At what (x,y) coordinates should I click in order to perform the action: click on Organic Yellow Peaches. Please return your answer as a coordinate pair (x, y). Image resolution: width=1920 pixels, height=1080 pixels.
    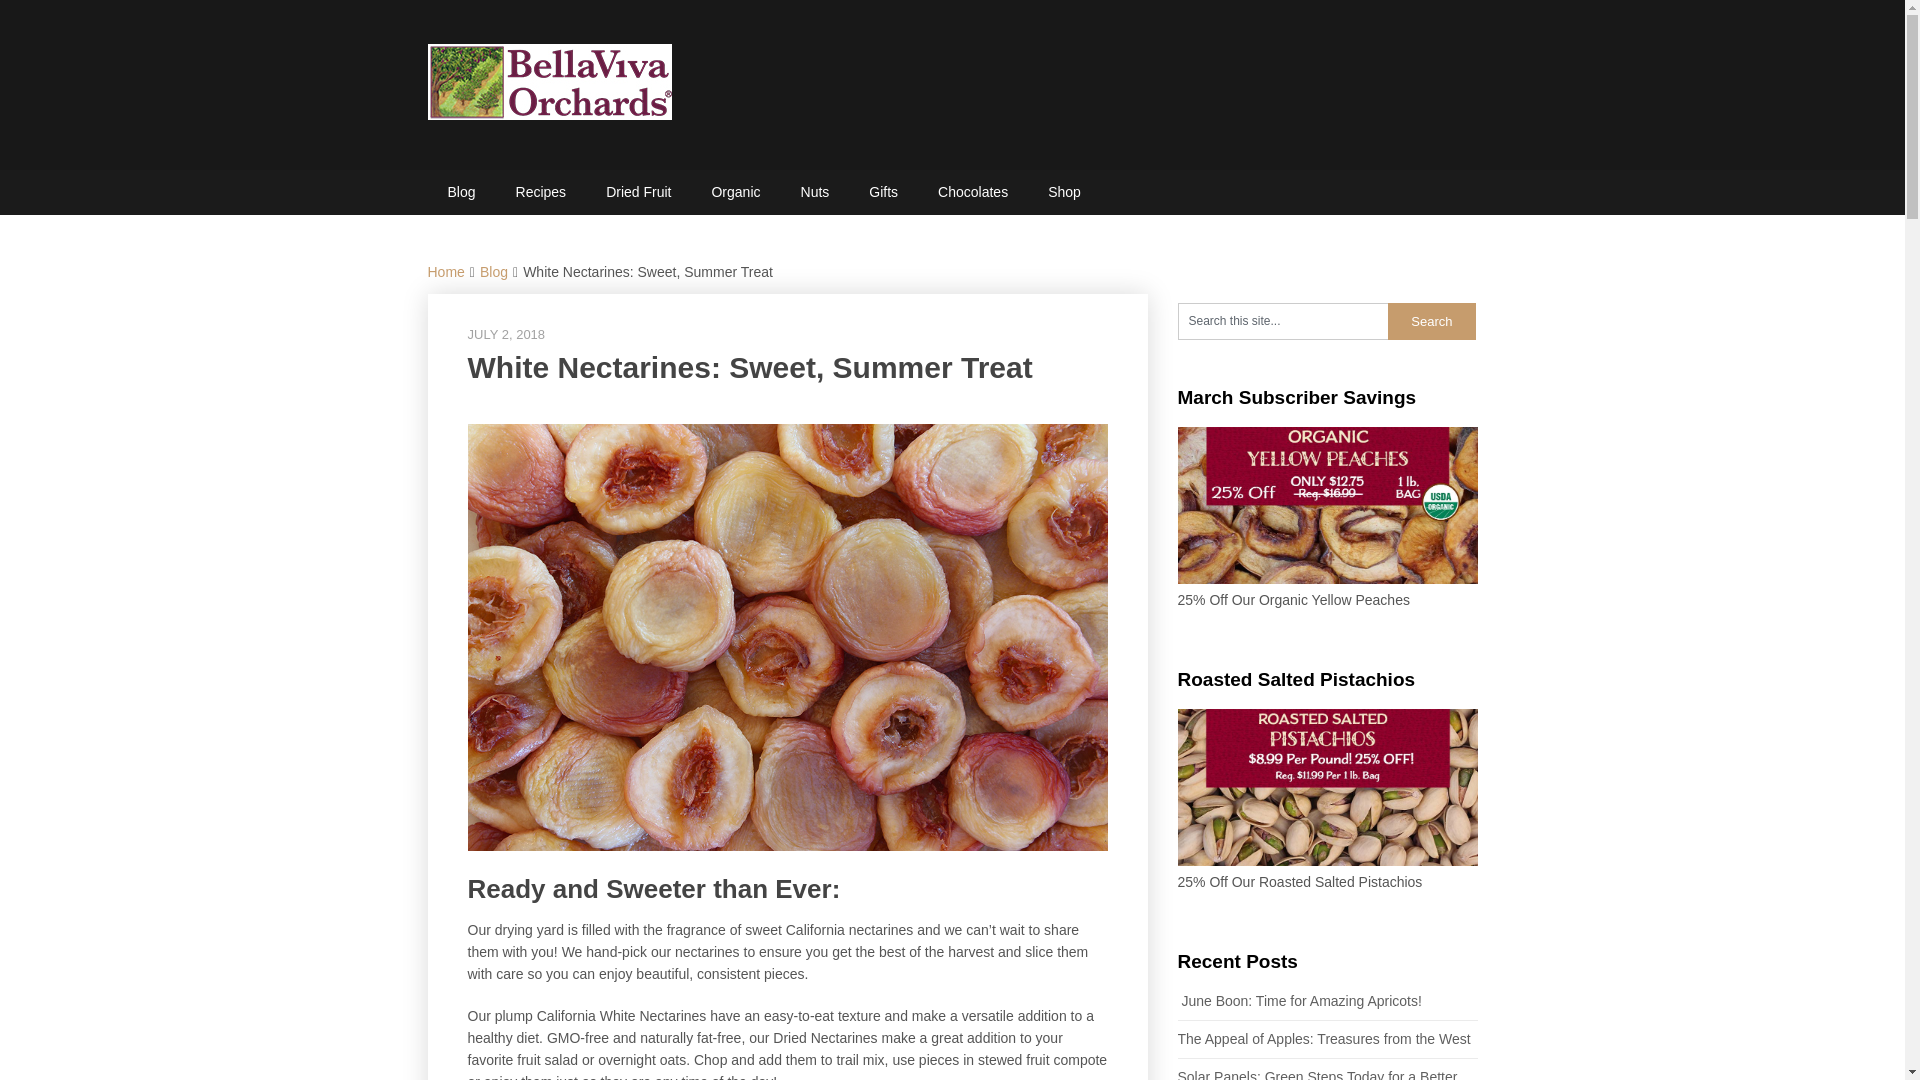
    Looking at the image, I should click on (1328, 579).